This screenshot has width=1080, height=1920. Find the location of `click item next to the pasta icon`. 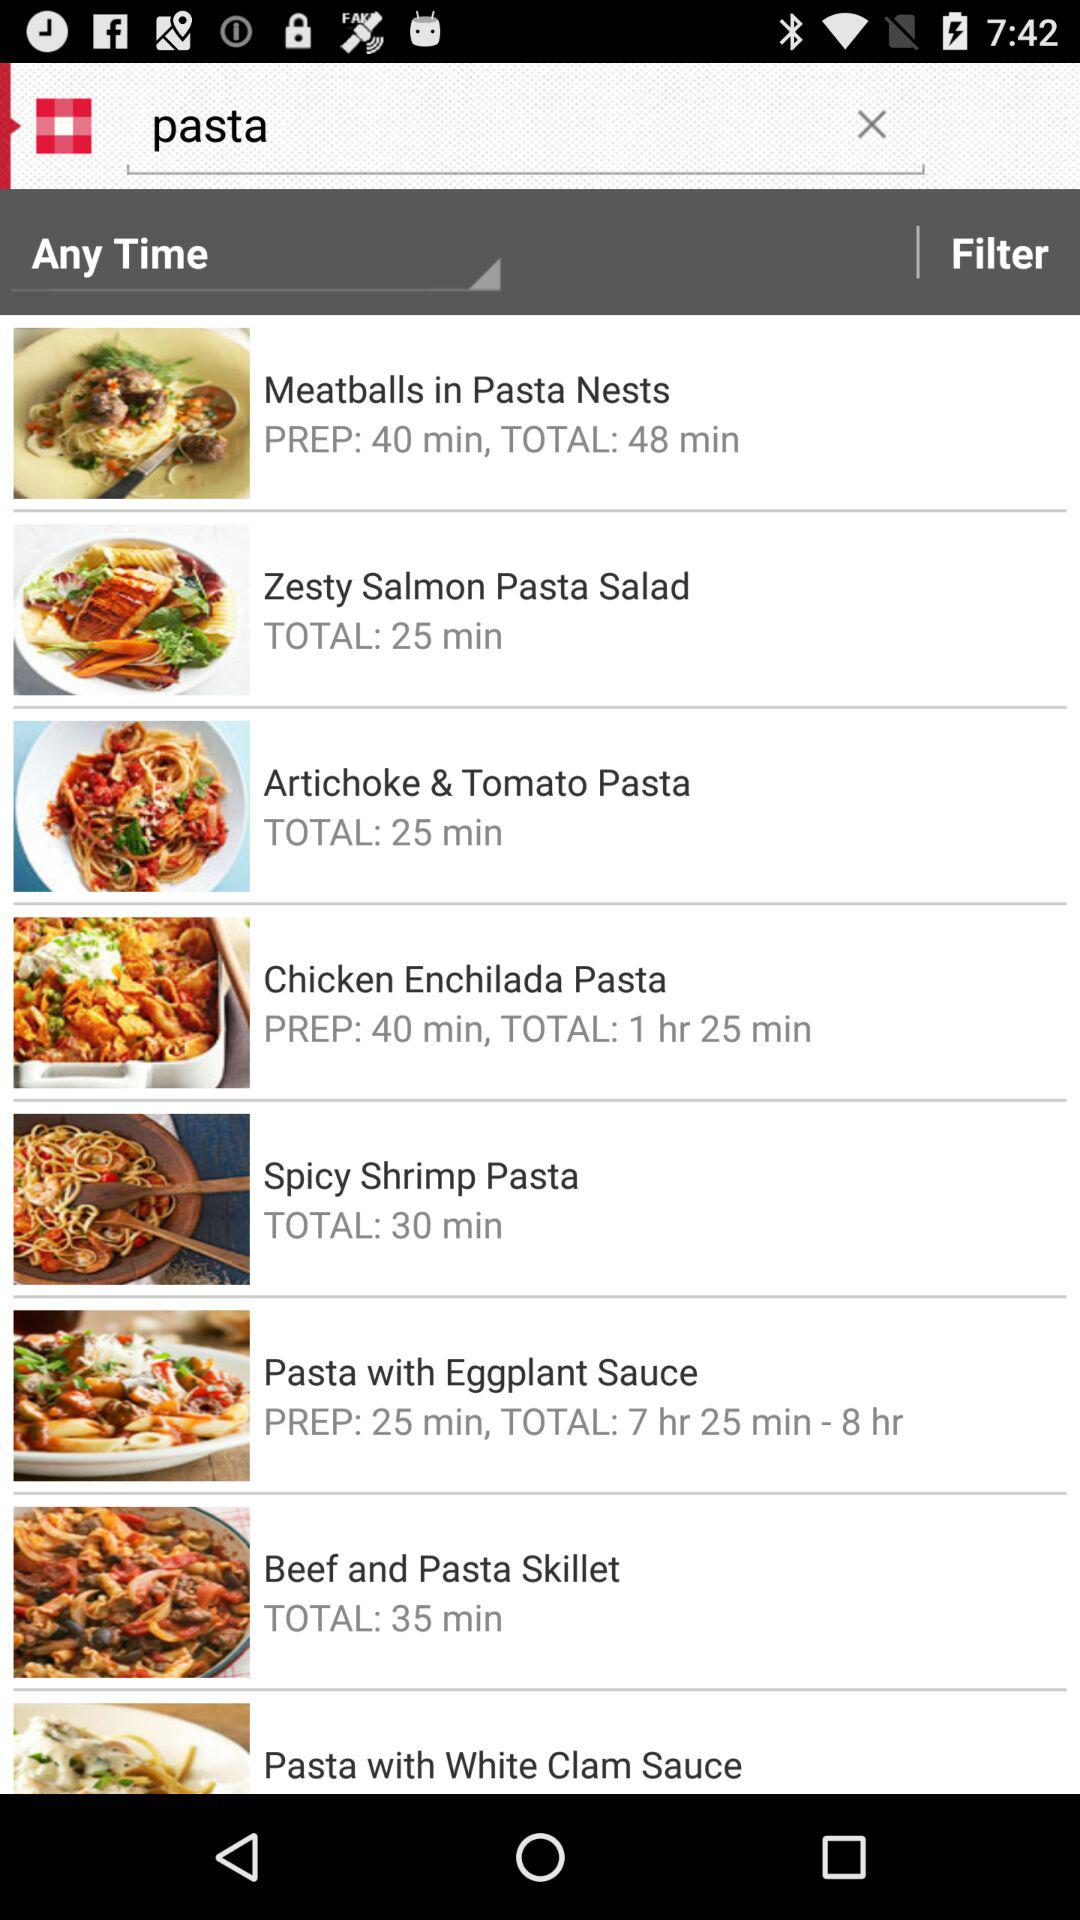

click item next to the pasta icon is located at coordinates (872, 123).